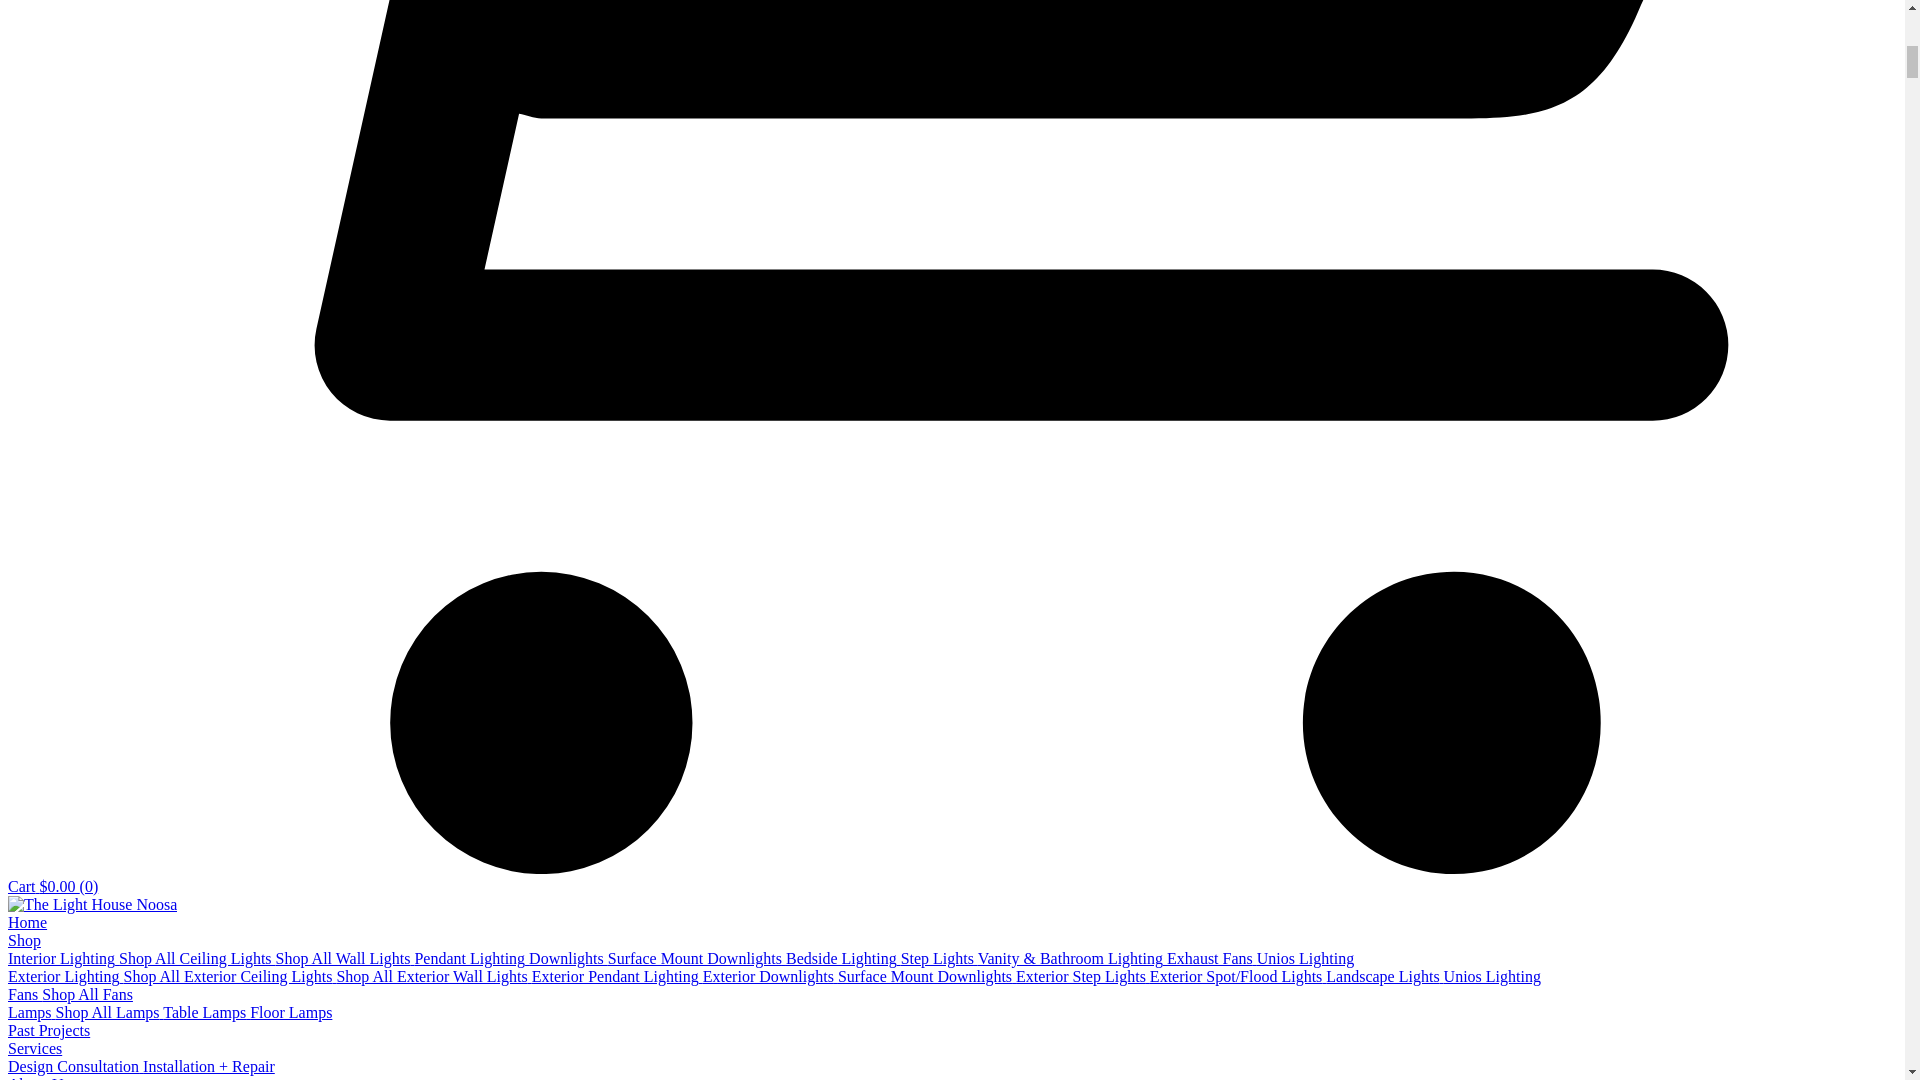 Image resolution: width=1920 pixels, height=1080 pixels. What do you see at coordinates (842, 958) in the screenshot?
I see `Bedside Lighting` at bounding box center [842, 958].